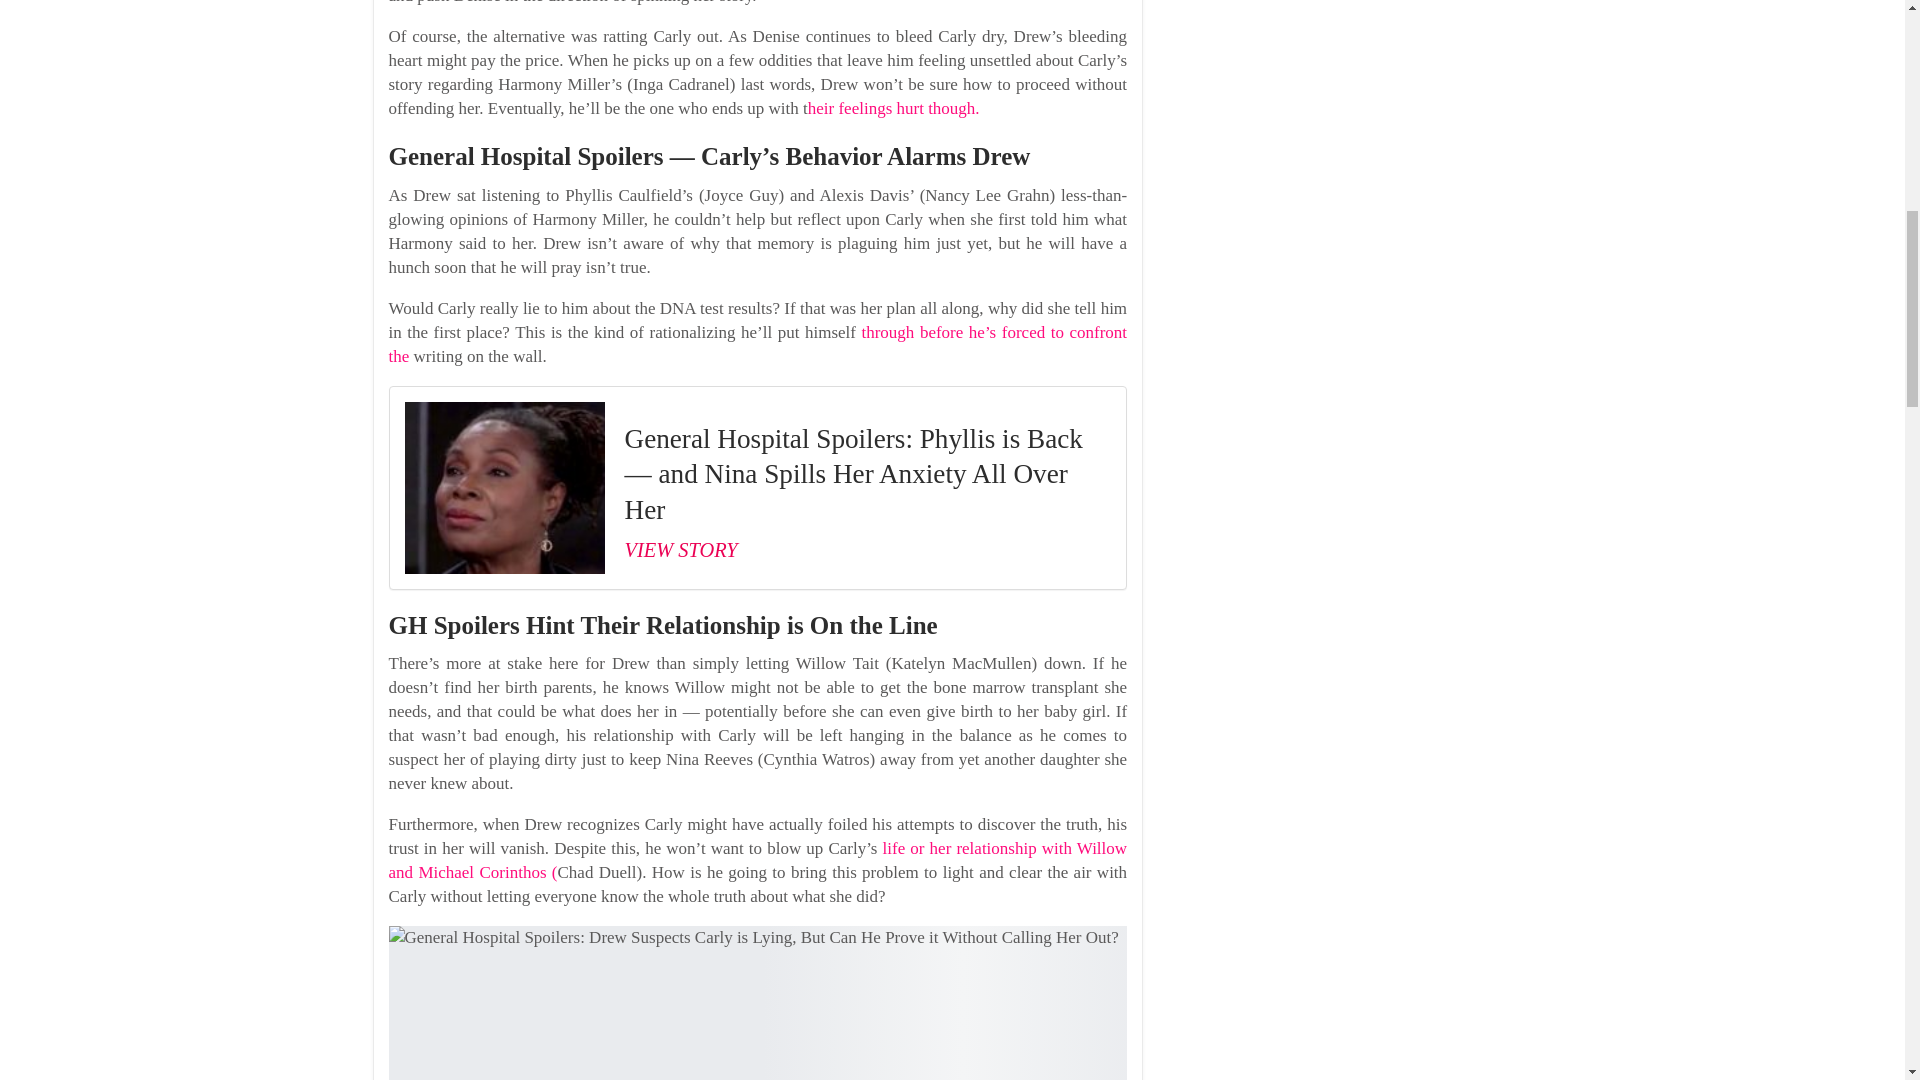  What do you see at coordinates (894, 108) in the screenshot?
I see `heir feelings hurt though.` at bounding box center [894, 108].